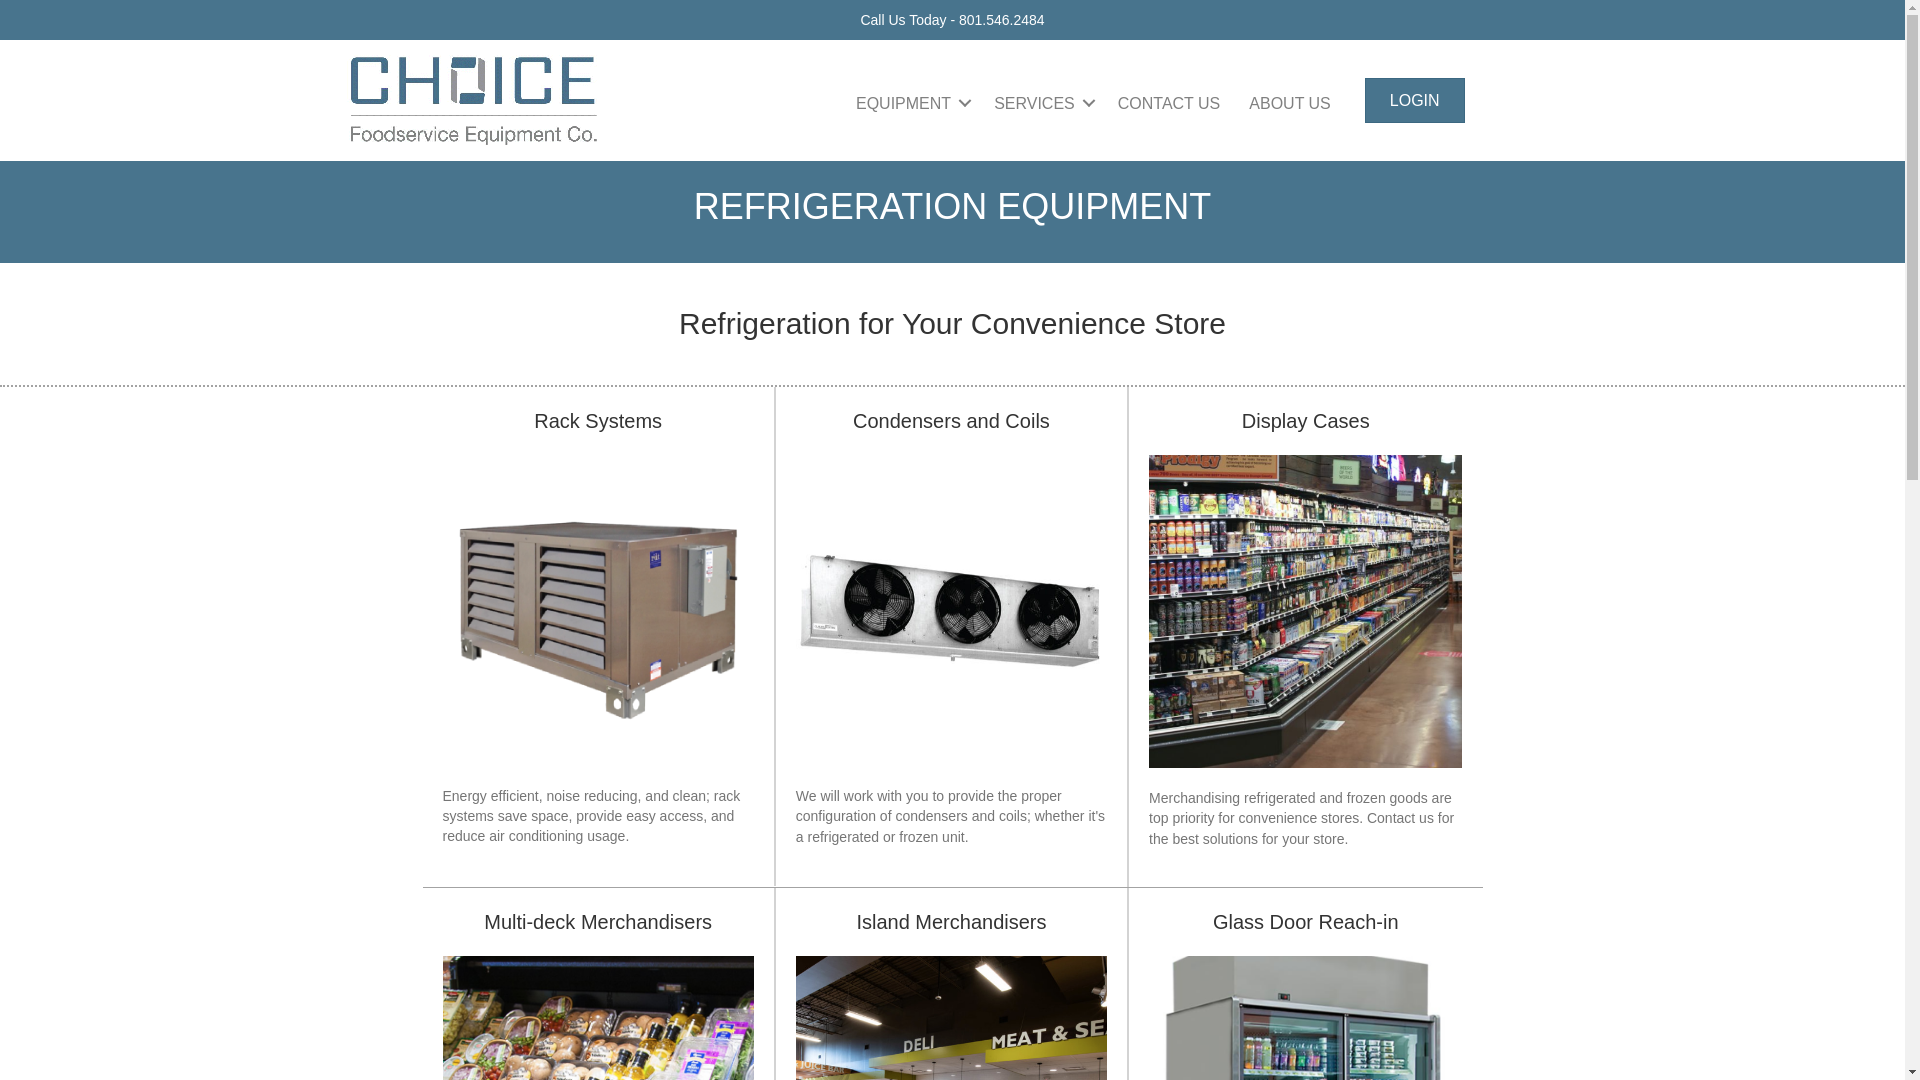 This screenshot has width=1920, height=1080. I want to click on Refrigeration Rack System, so click(596, 610).